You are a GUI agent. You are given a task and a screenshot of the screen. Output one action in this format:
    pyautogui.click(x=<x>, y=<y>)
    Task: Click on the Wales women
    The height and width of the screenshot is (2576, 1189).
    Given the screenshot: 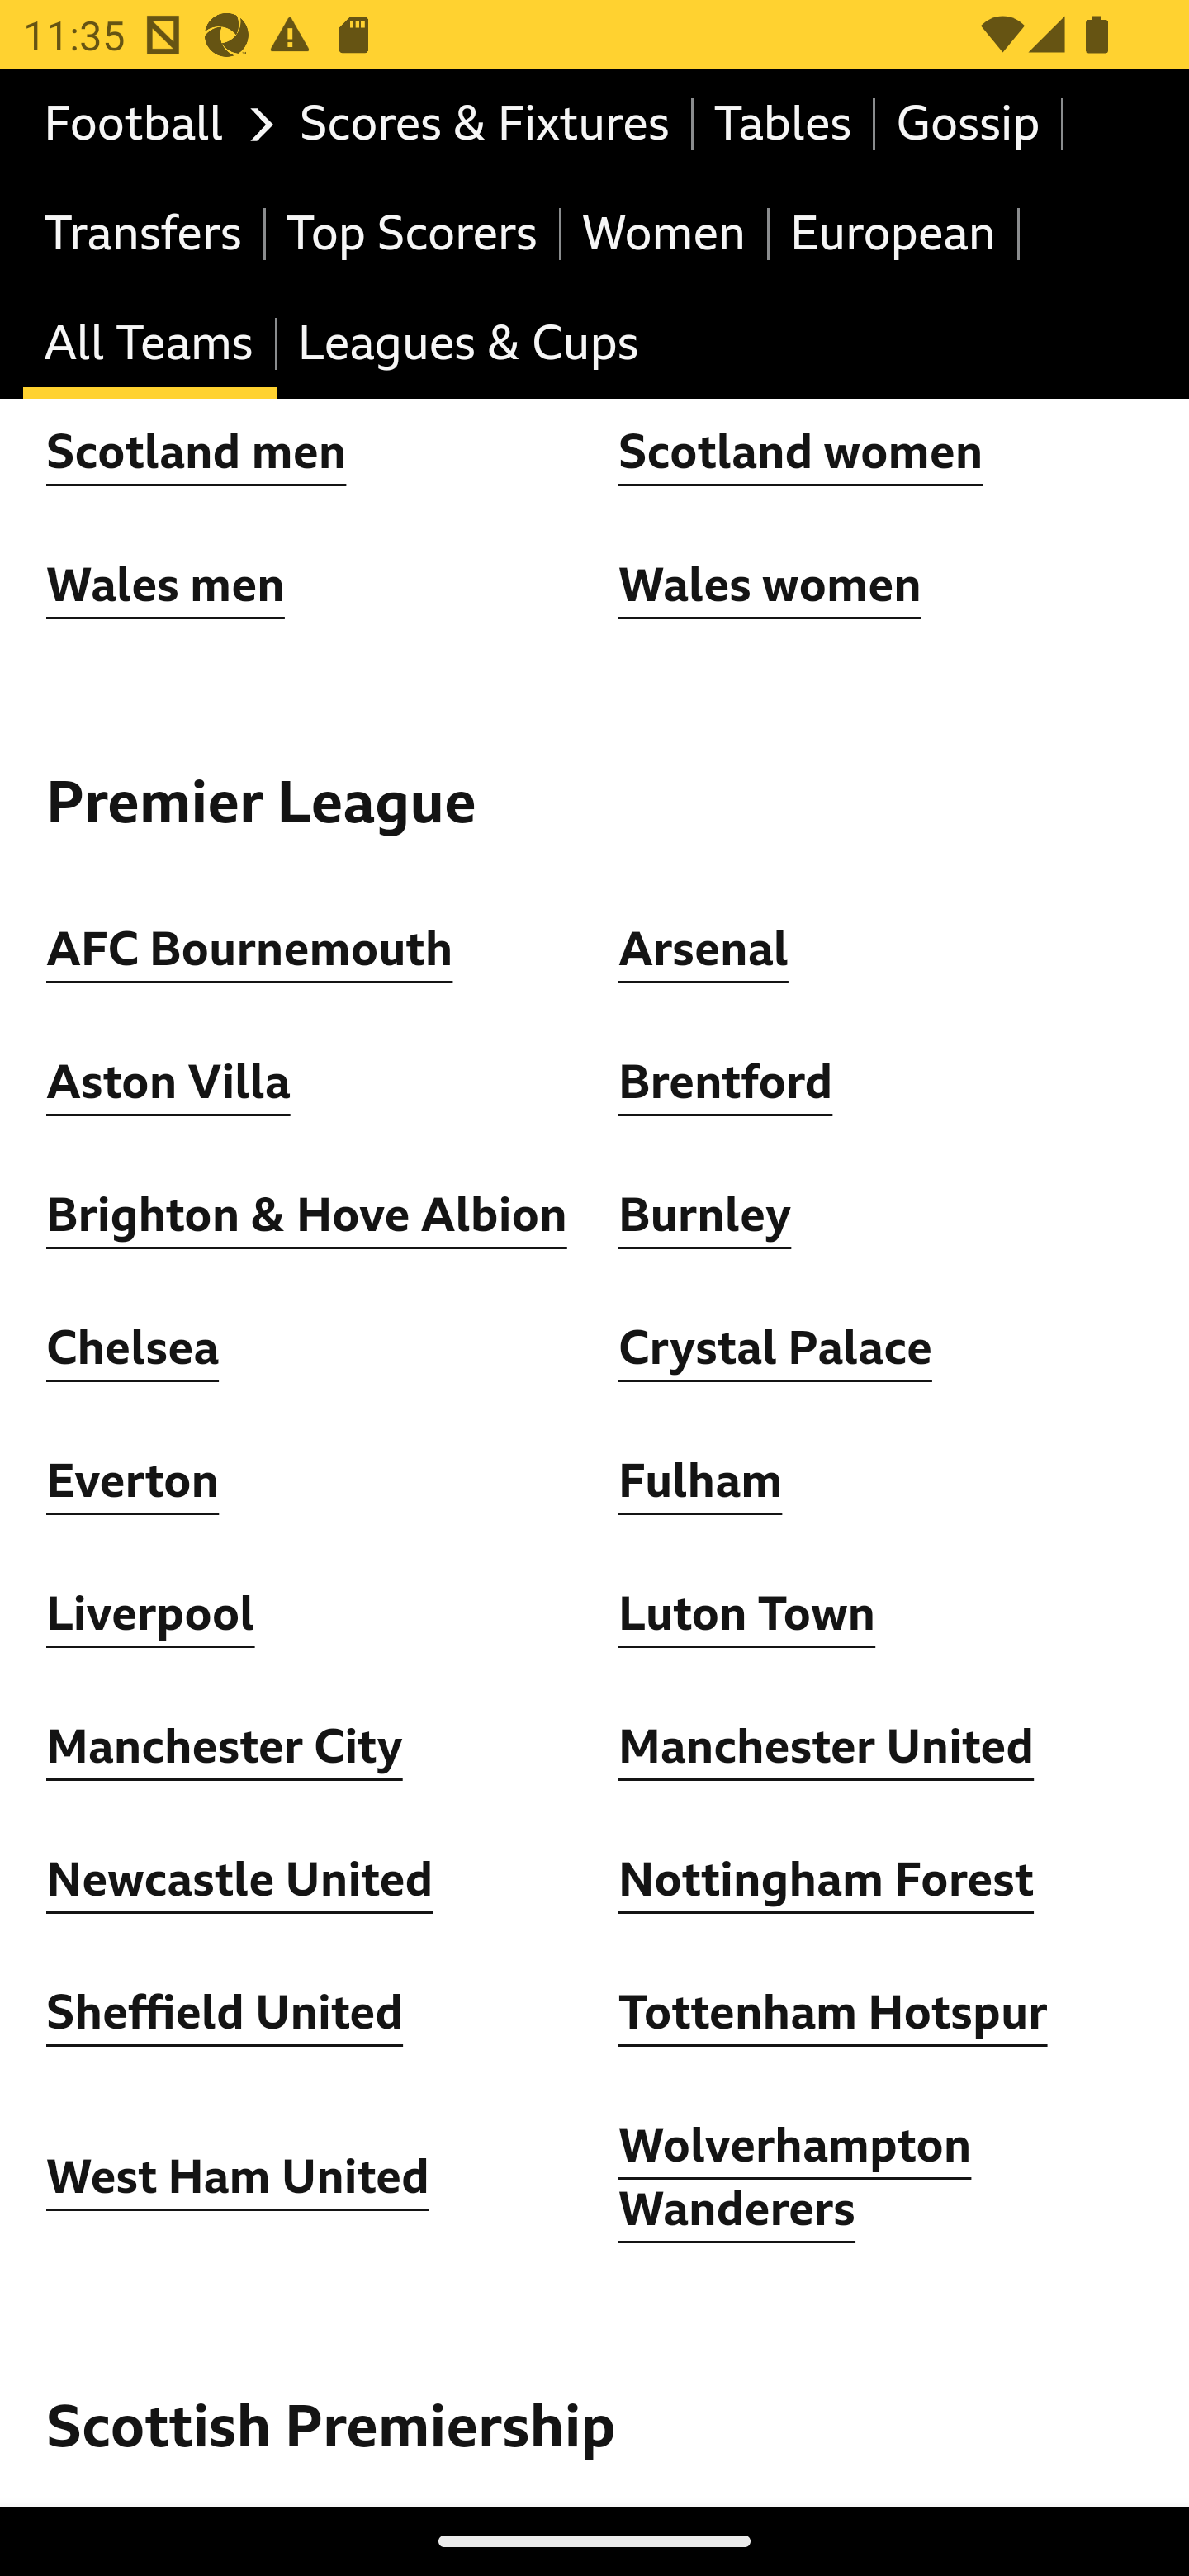 What is the action you would take?
    pyautogui.click(x=770, y=585)
    